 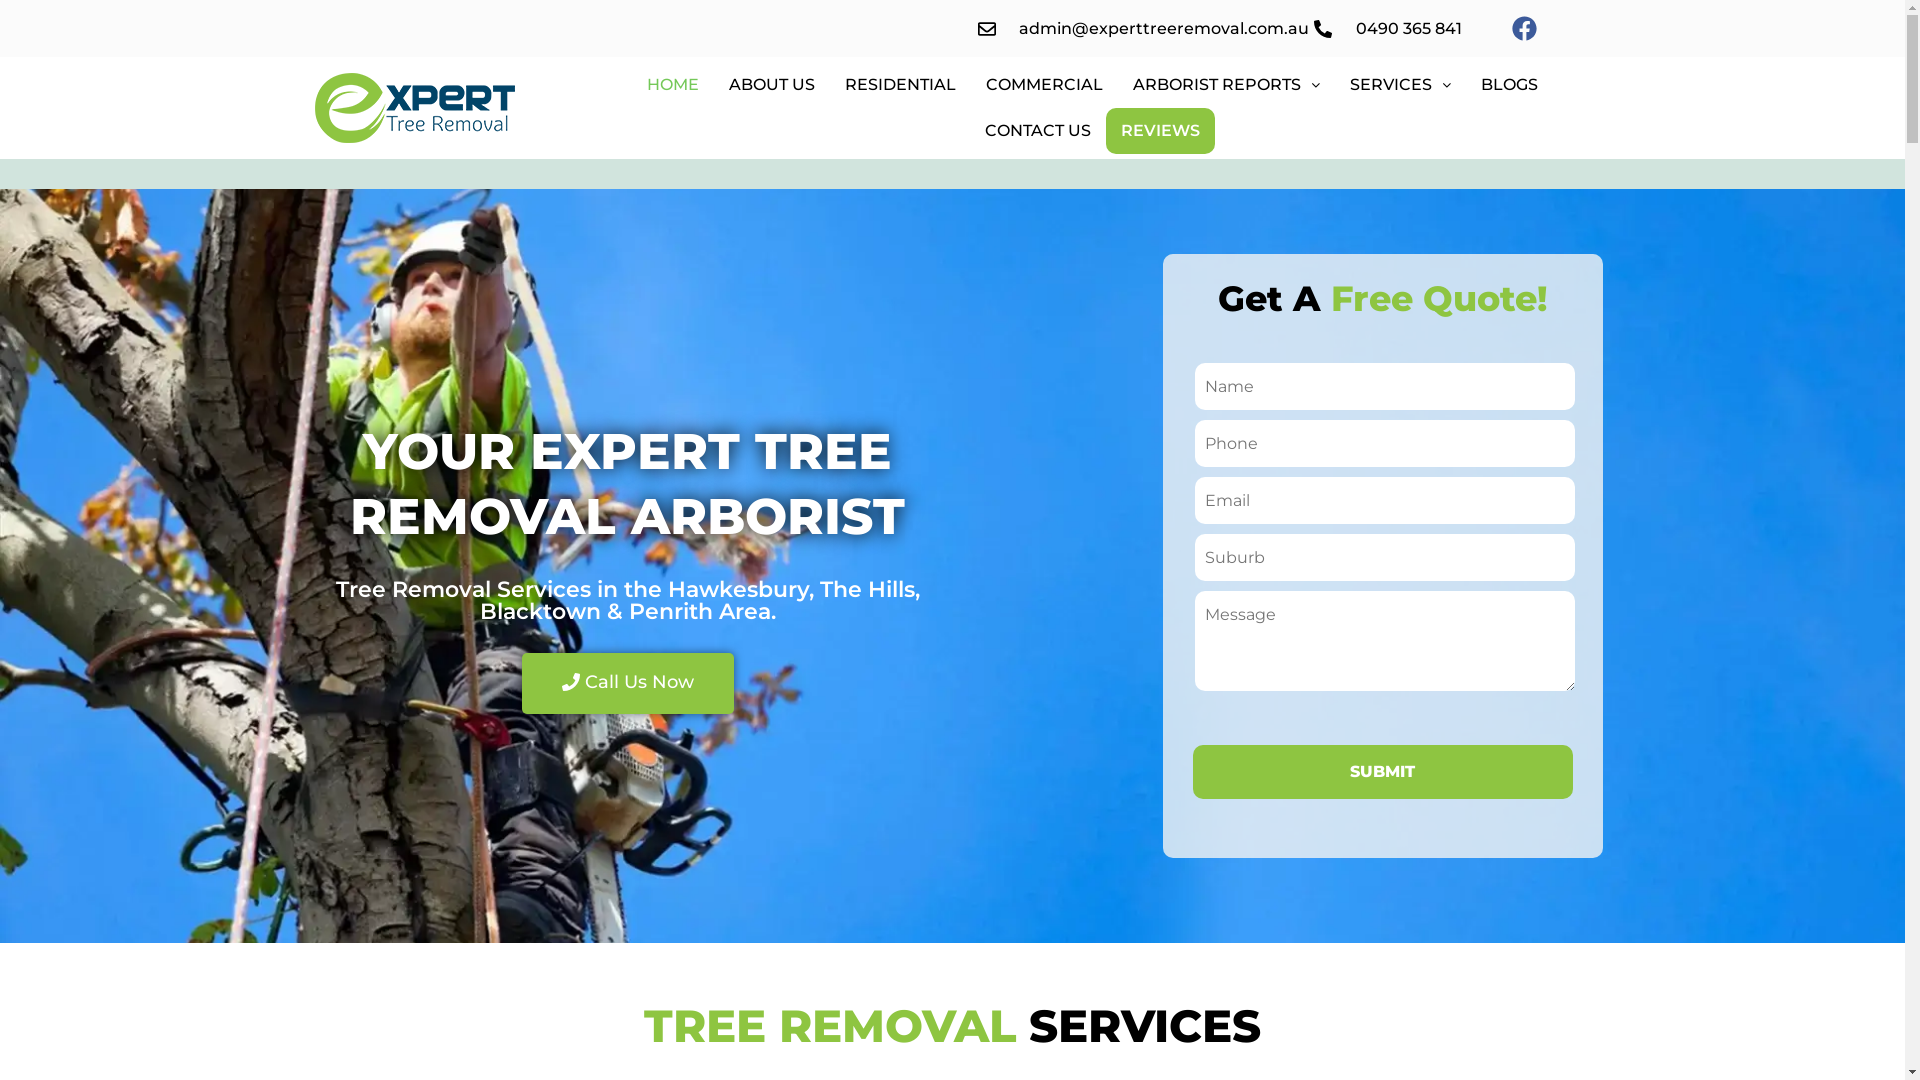 I want to click on BLOGS, so click(x=1510, y=85).